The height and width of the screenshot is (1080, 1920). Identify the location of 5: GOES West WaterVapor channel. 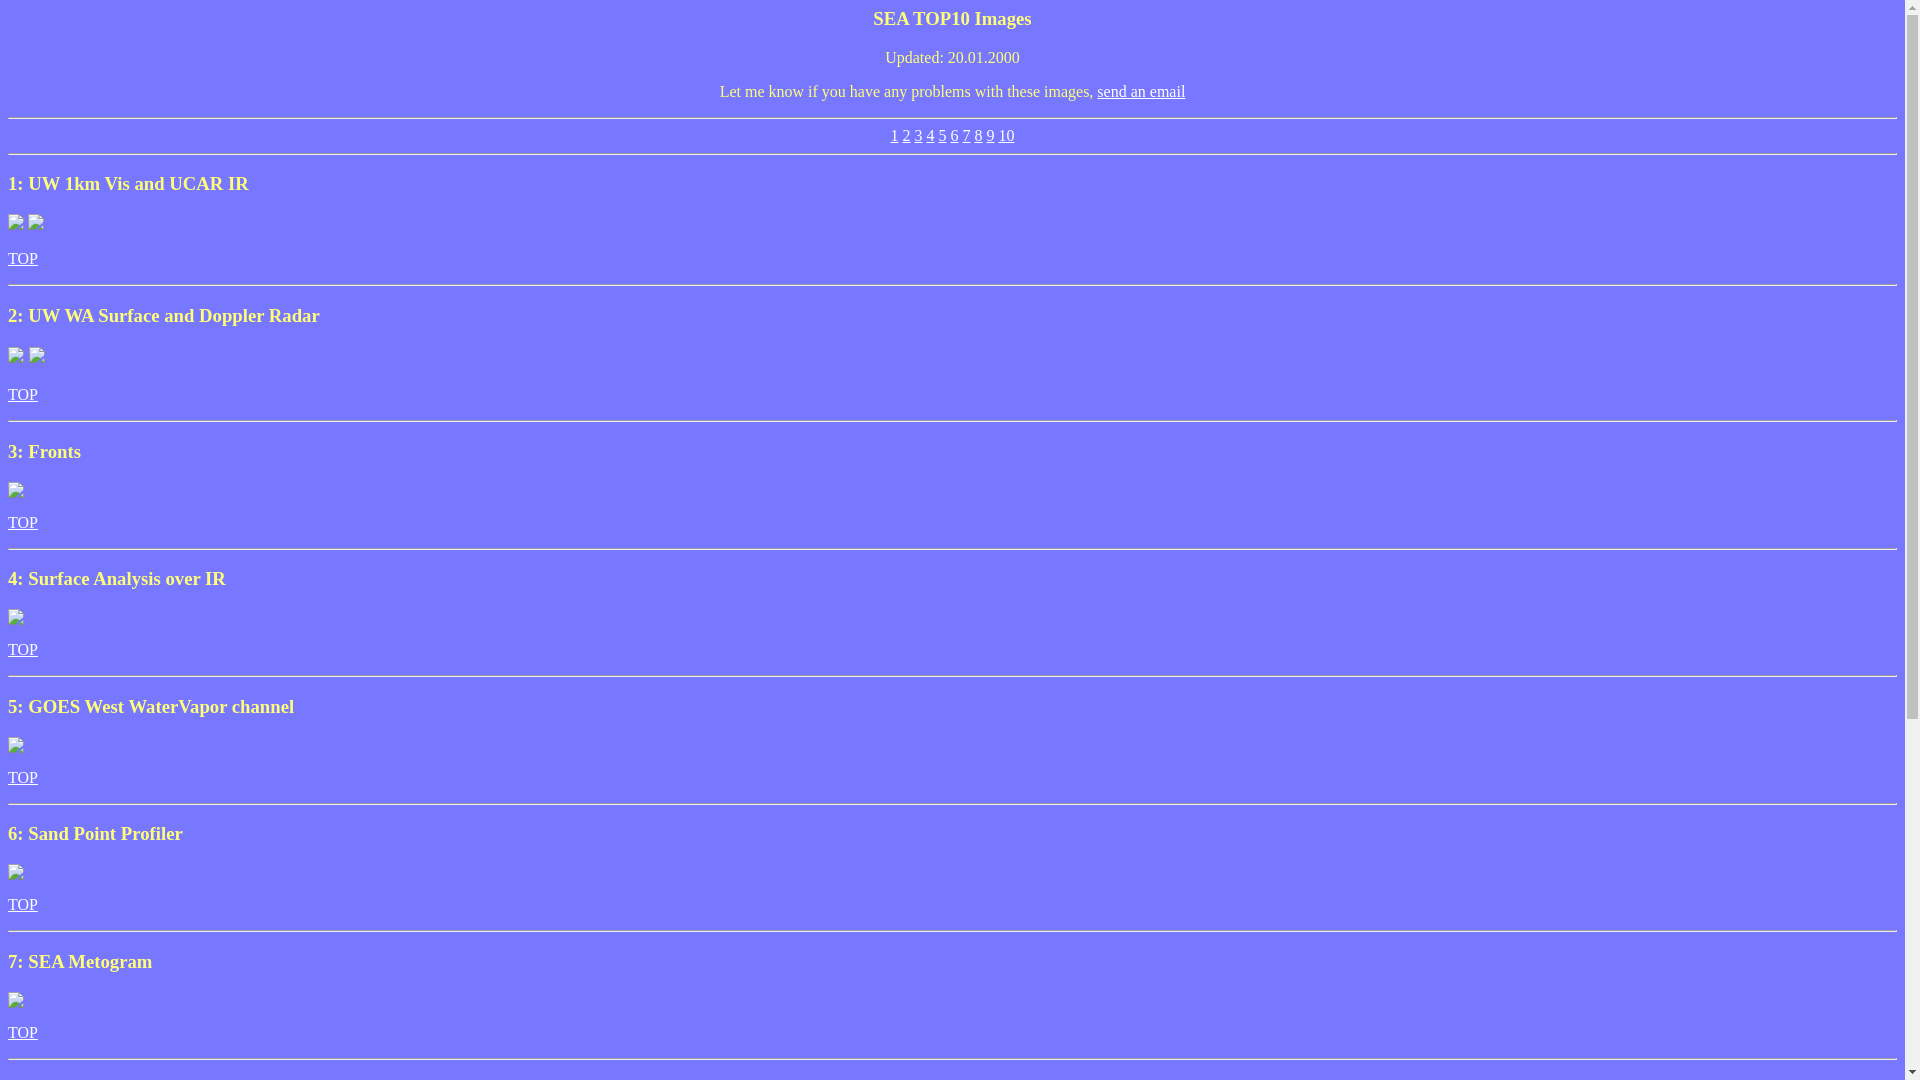
(952, 726).